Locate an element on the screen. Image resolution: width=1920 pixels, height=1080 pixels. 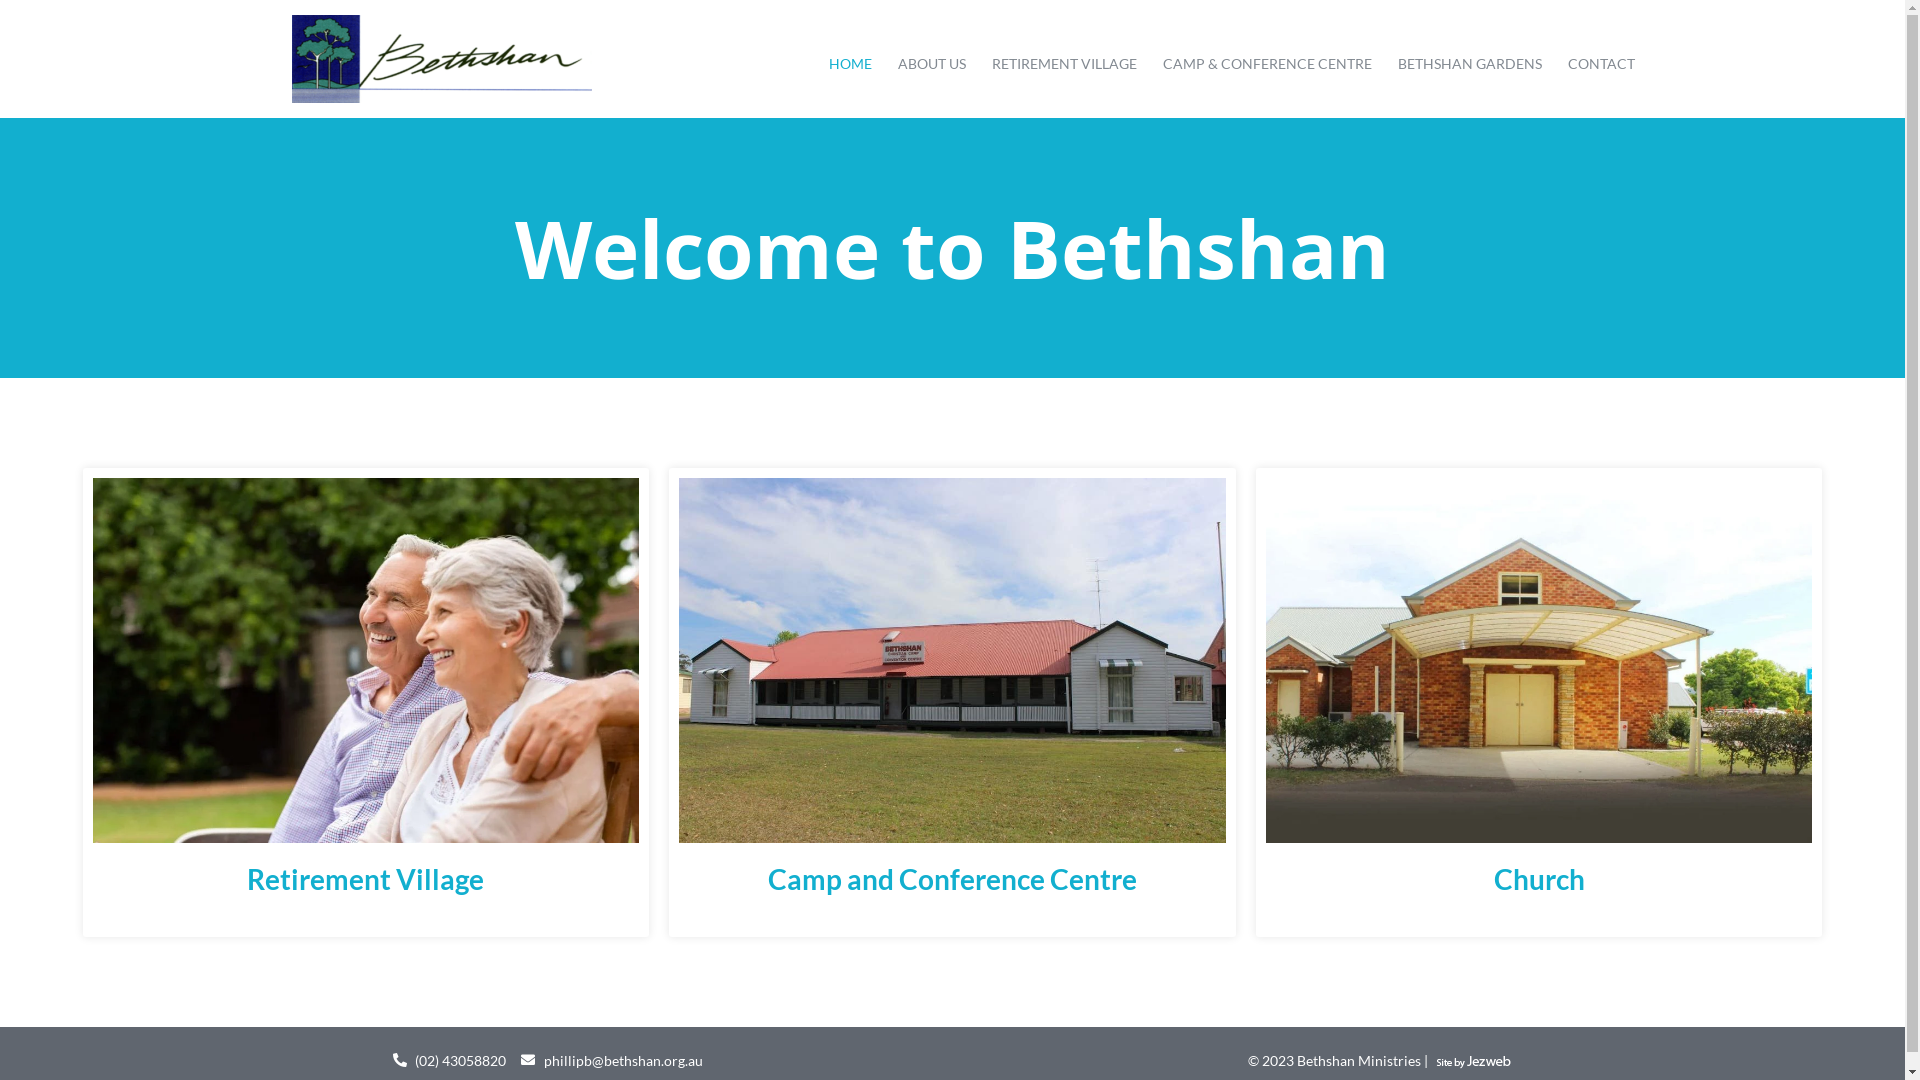
(02) 43058820 is located at coordinates (449, 1060).